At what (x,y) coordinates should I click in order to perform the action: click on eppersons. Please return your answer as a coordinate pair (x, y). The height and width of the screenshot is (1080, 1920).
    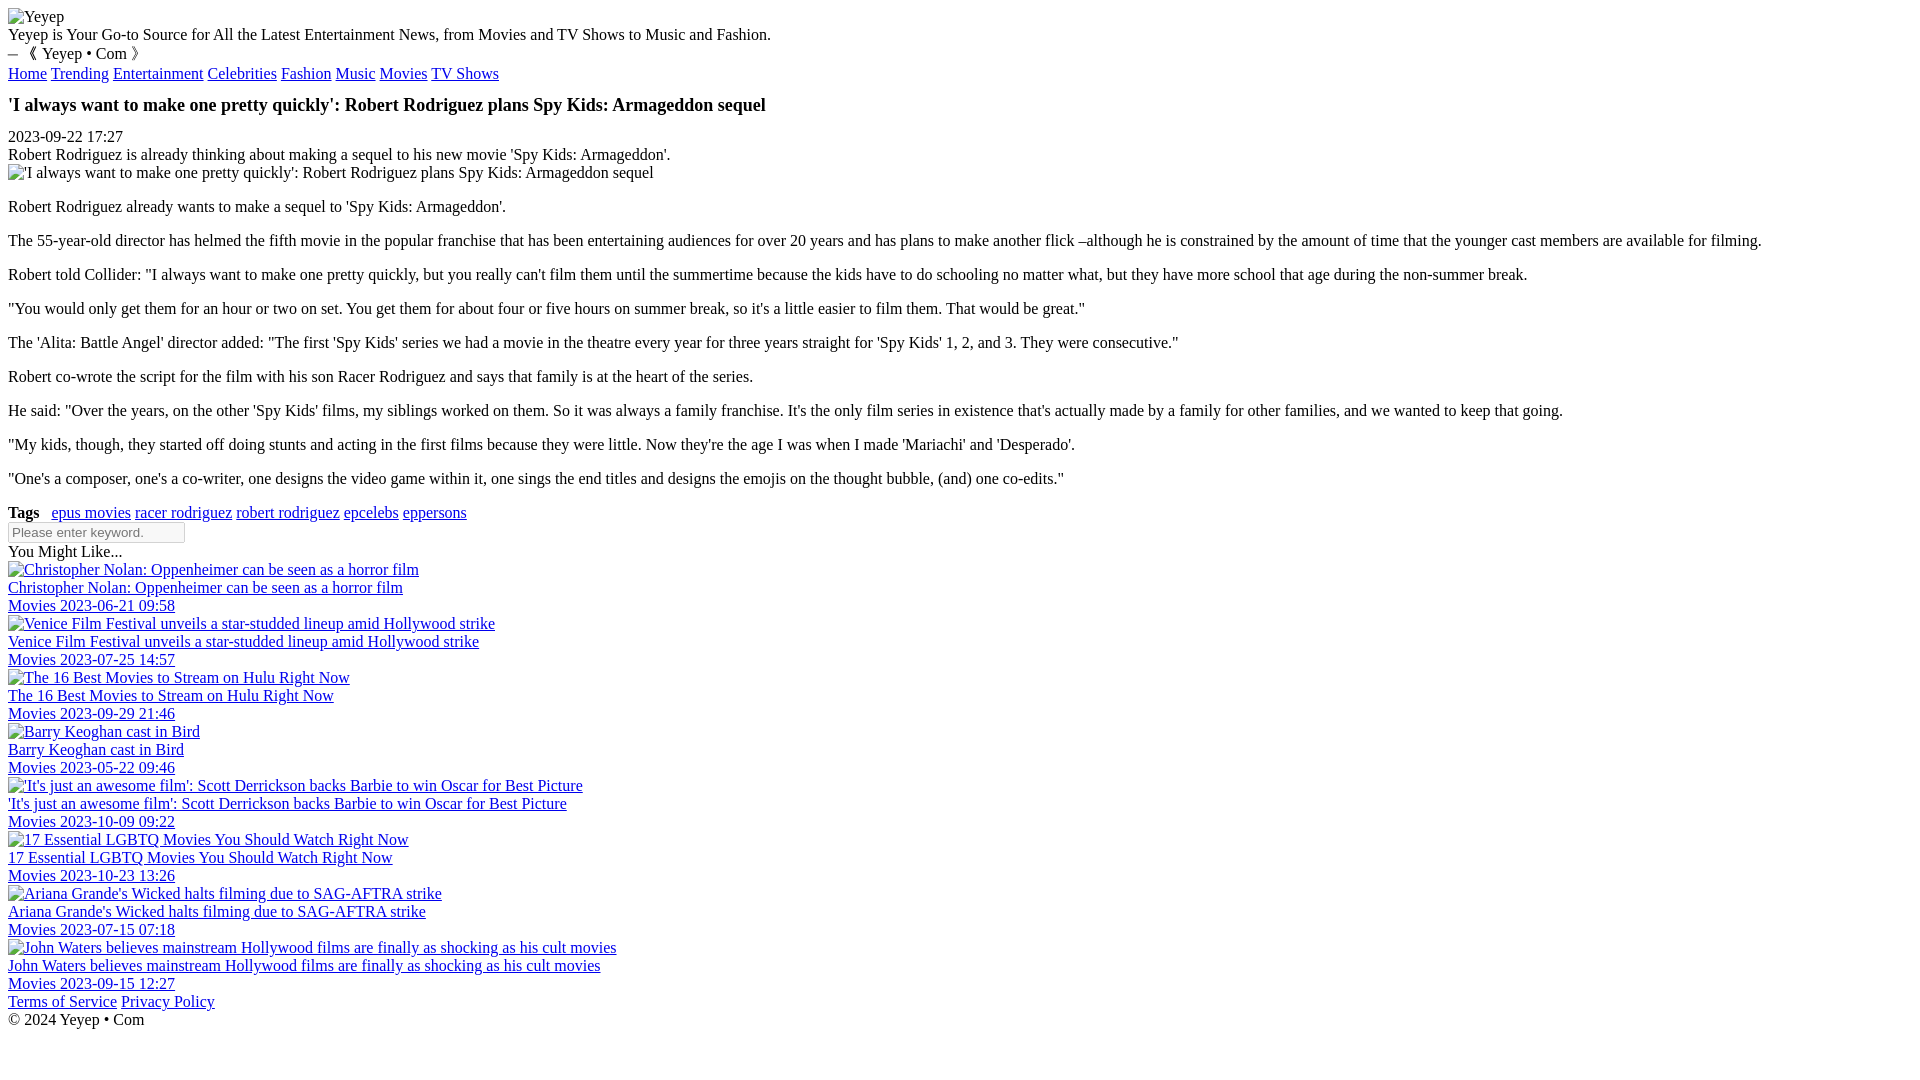
    Looking at the image, I should click on (434, 512).